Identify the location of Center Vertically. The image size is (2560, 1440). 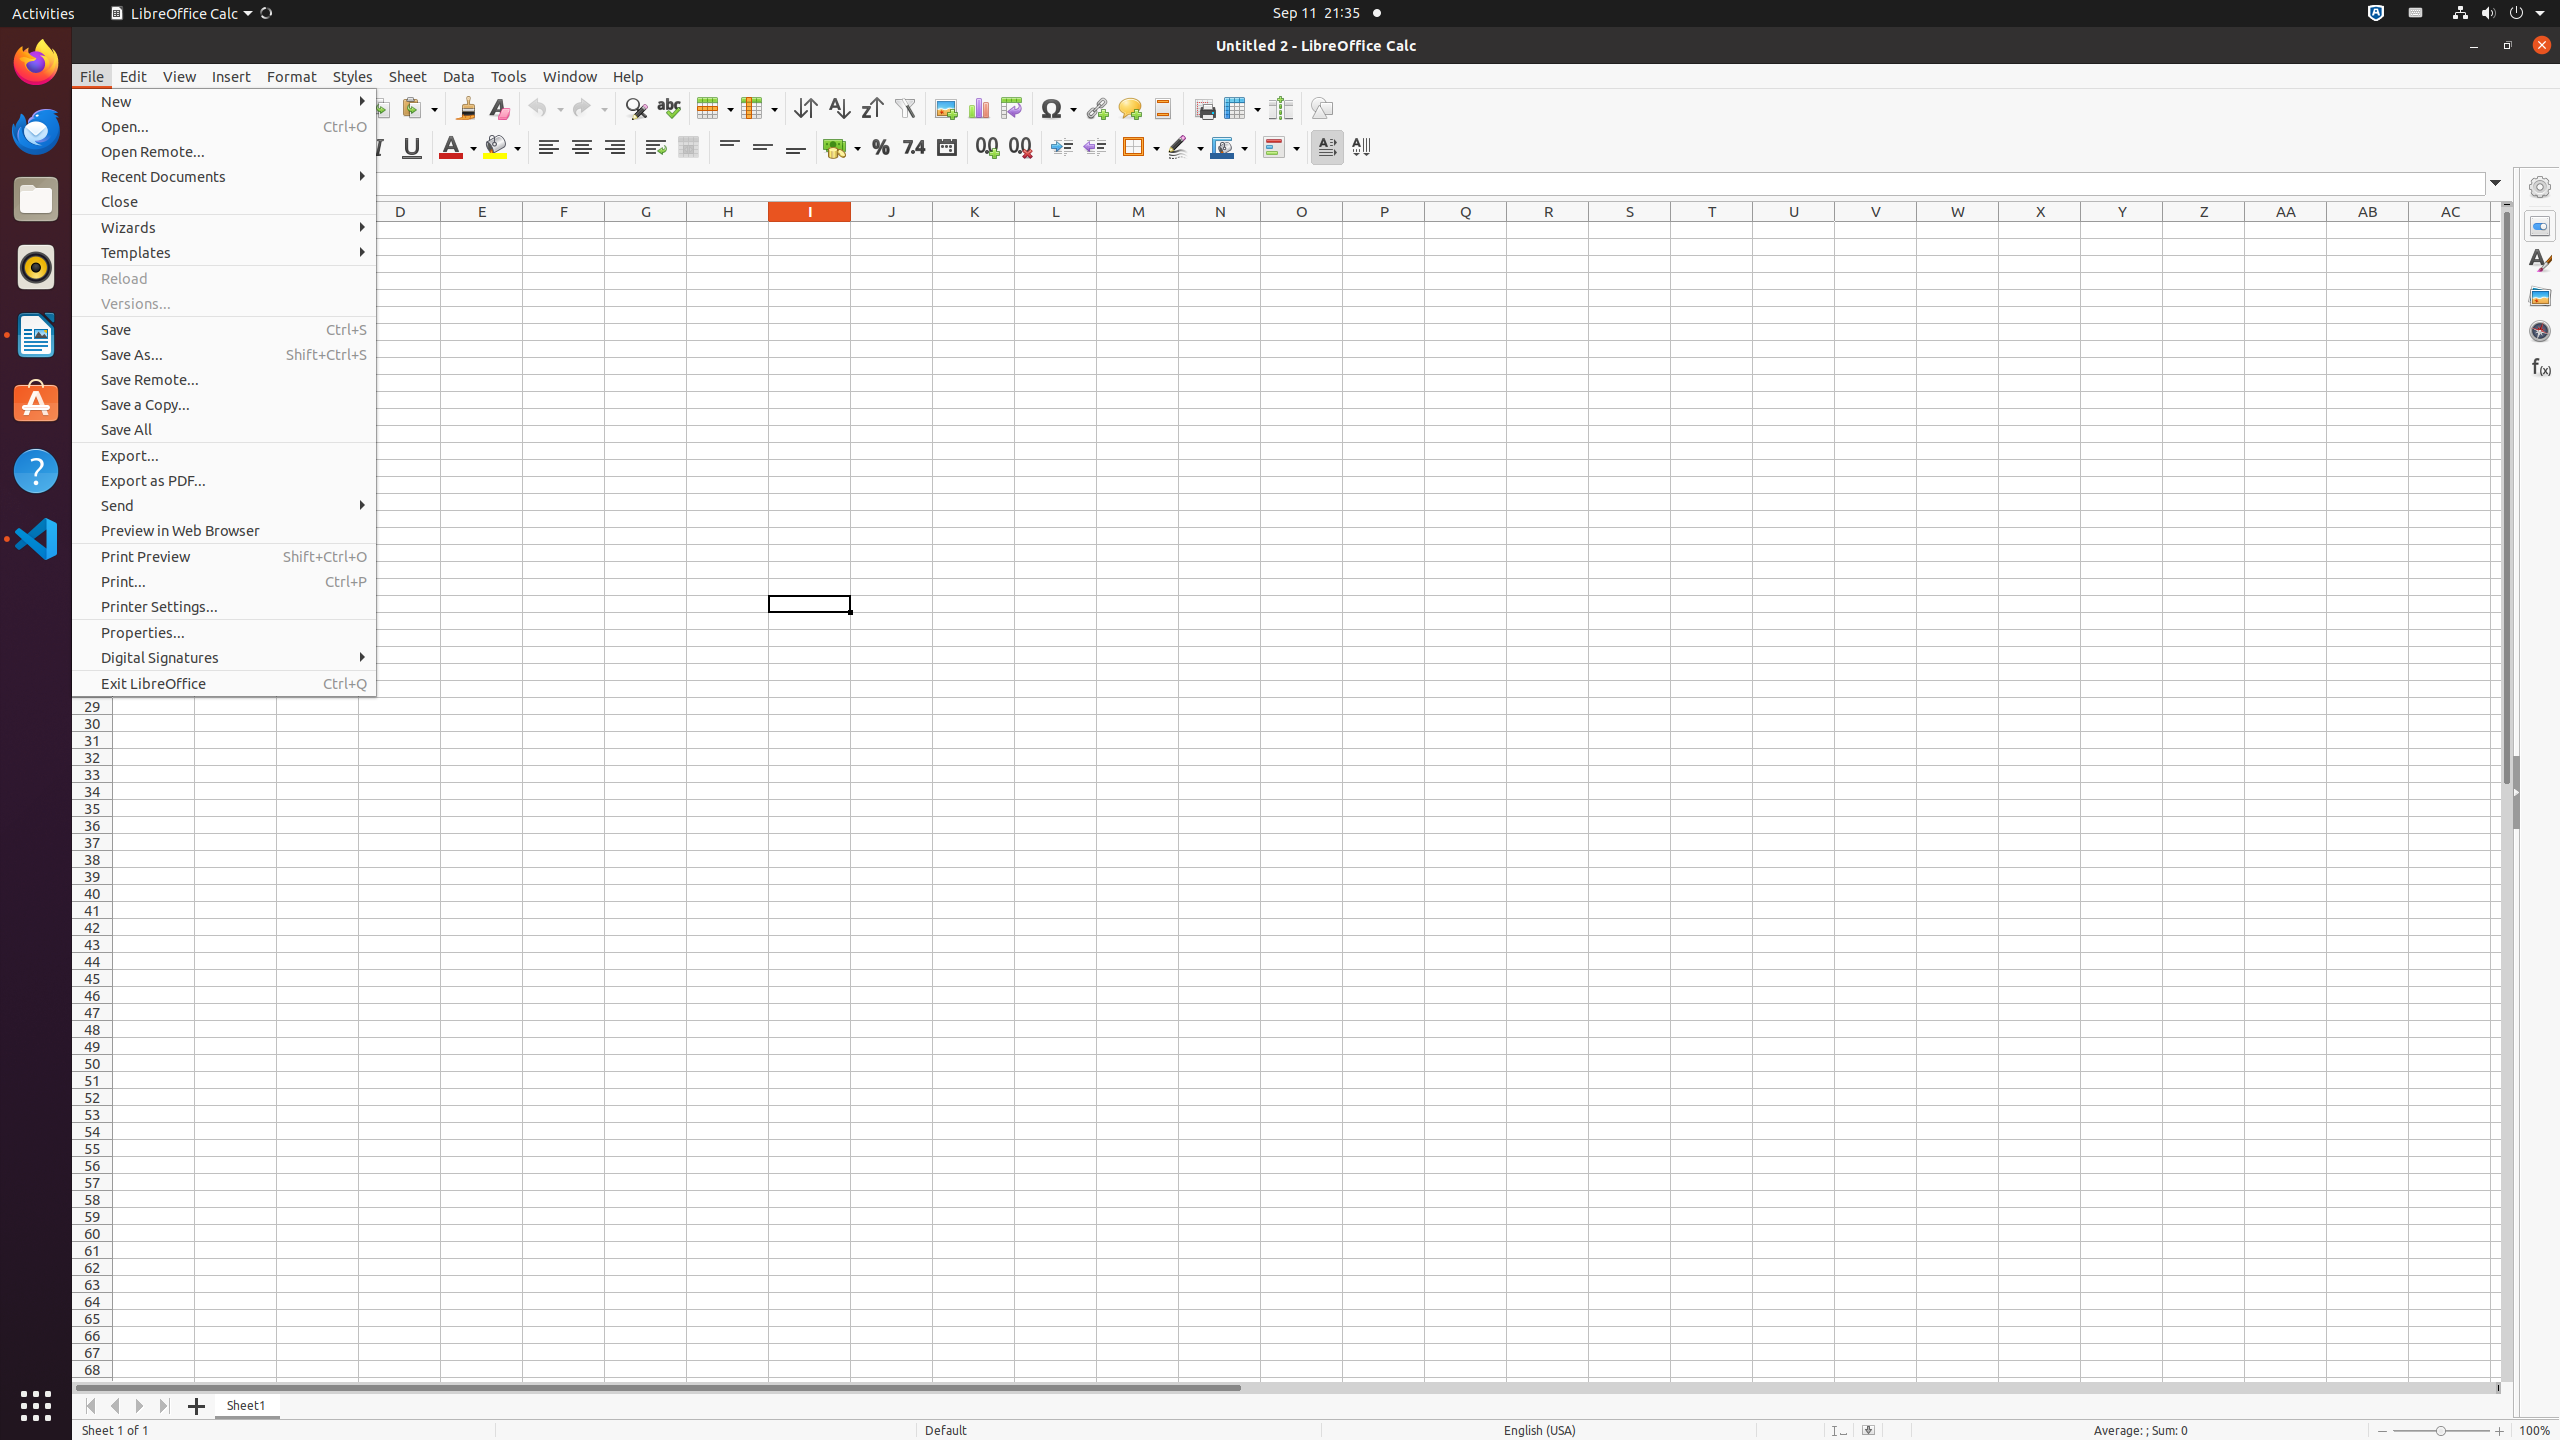
(762, 148).